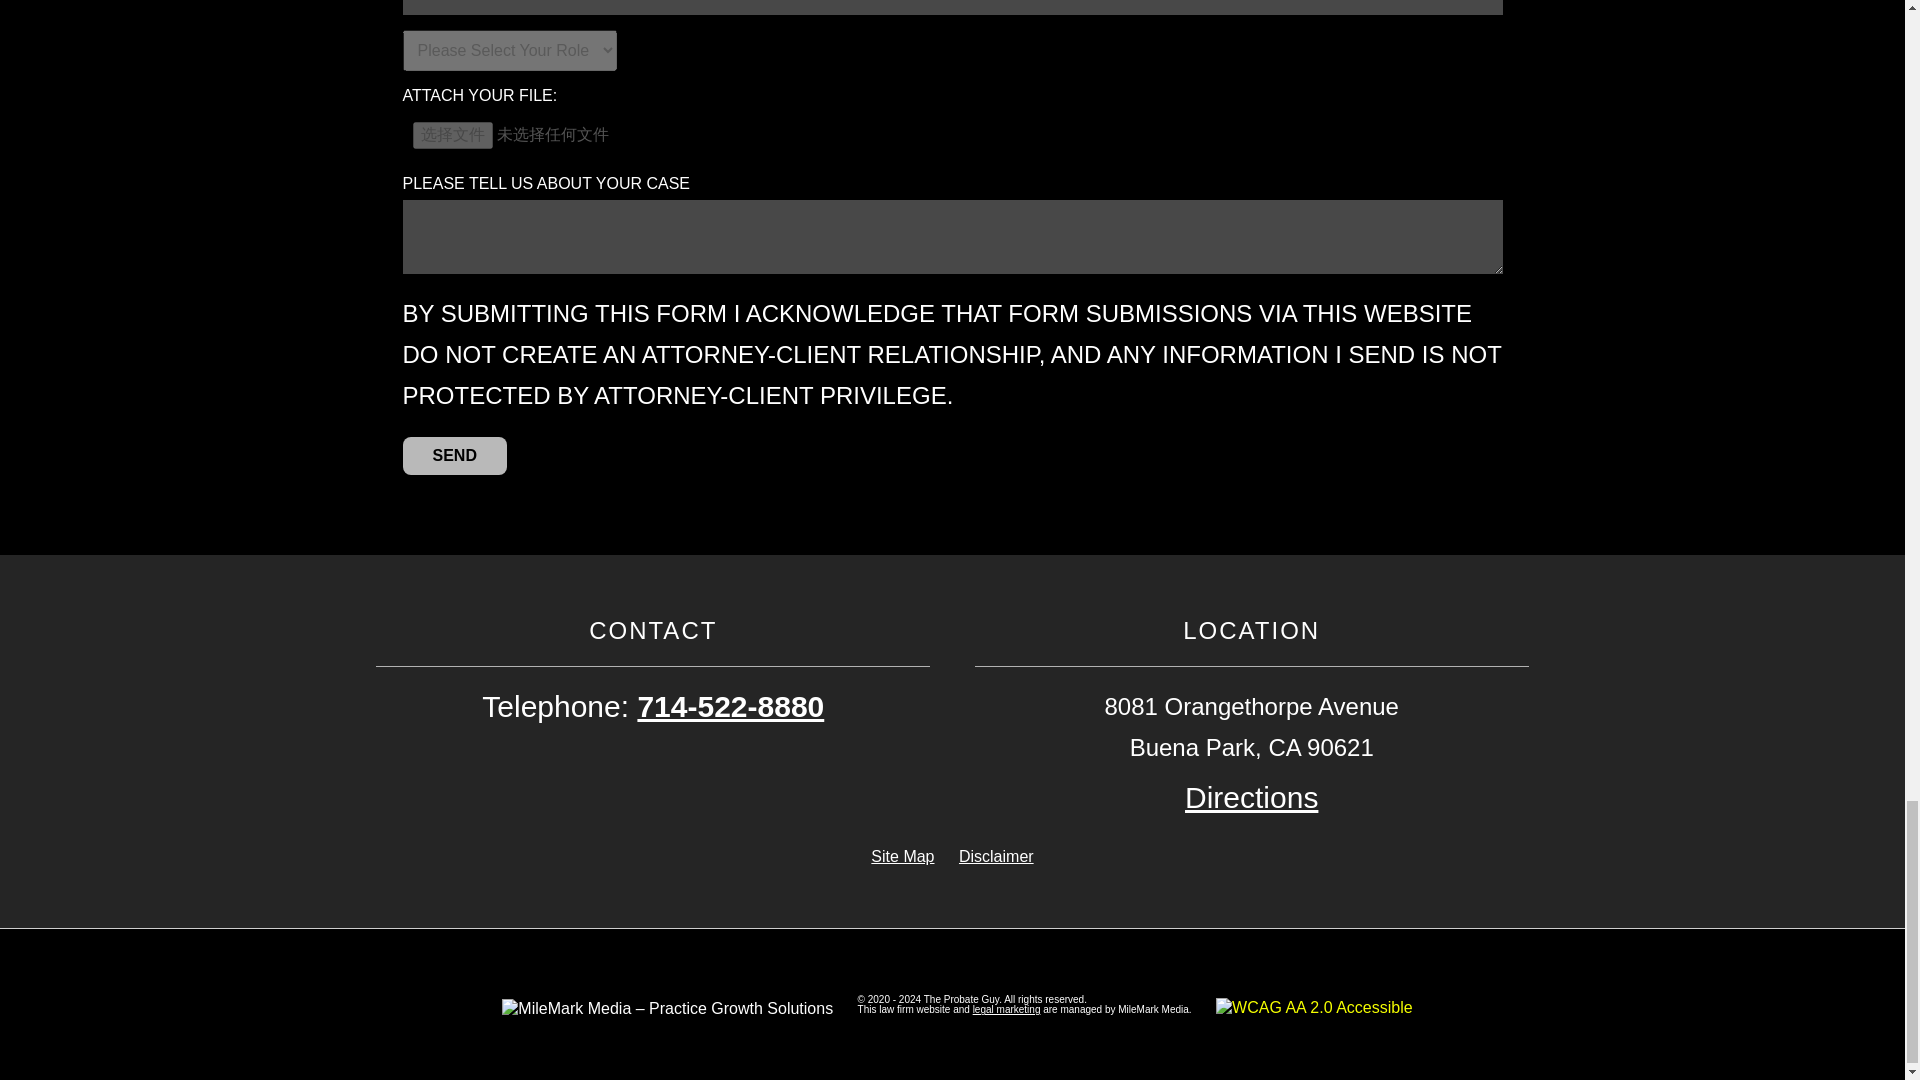  Describe the element at coordinates (454, 456) in the screenshot. I see `Send` at that location.